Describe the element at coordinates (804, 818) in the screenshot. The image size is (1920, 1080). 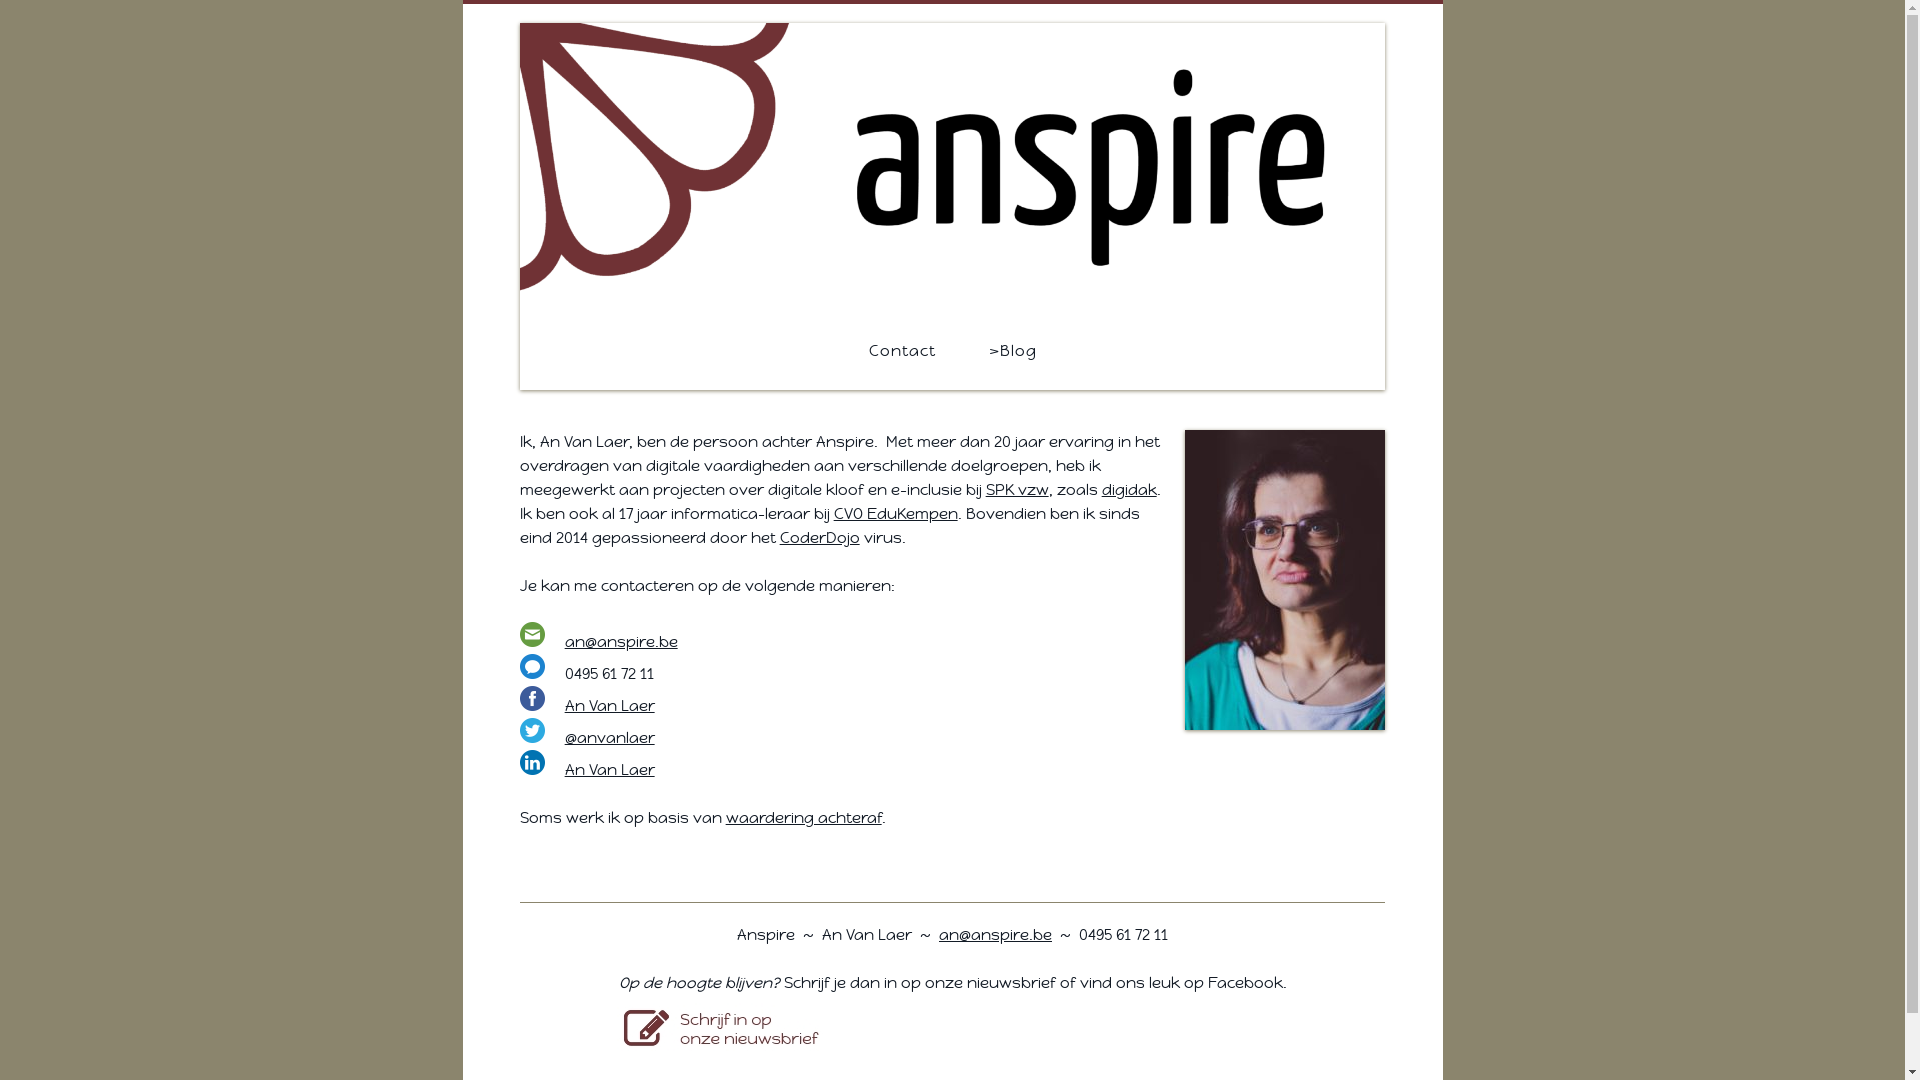
I see `waardering achteraf` at that location.